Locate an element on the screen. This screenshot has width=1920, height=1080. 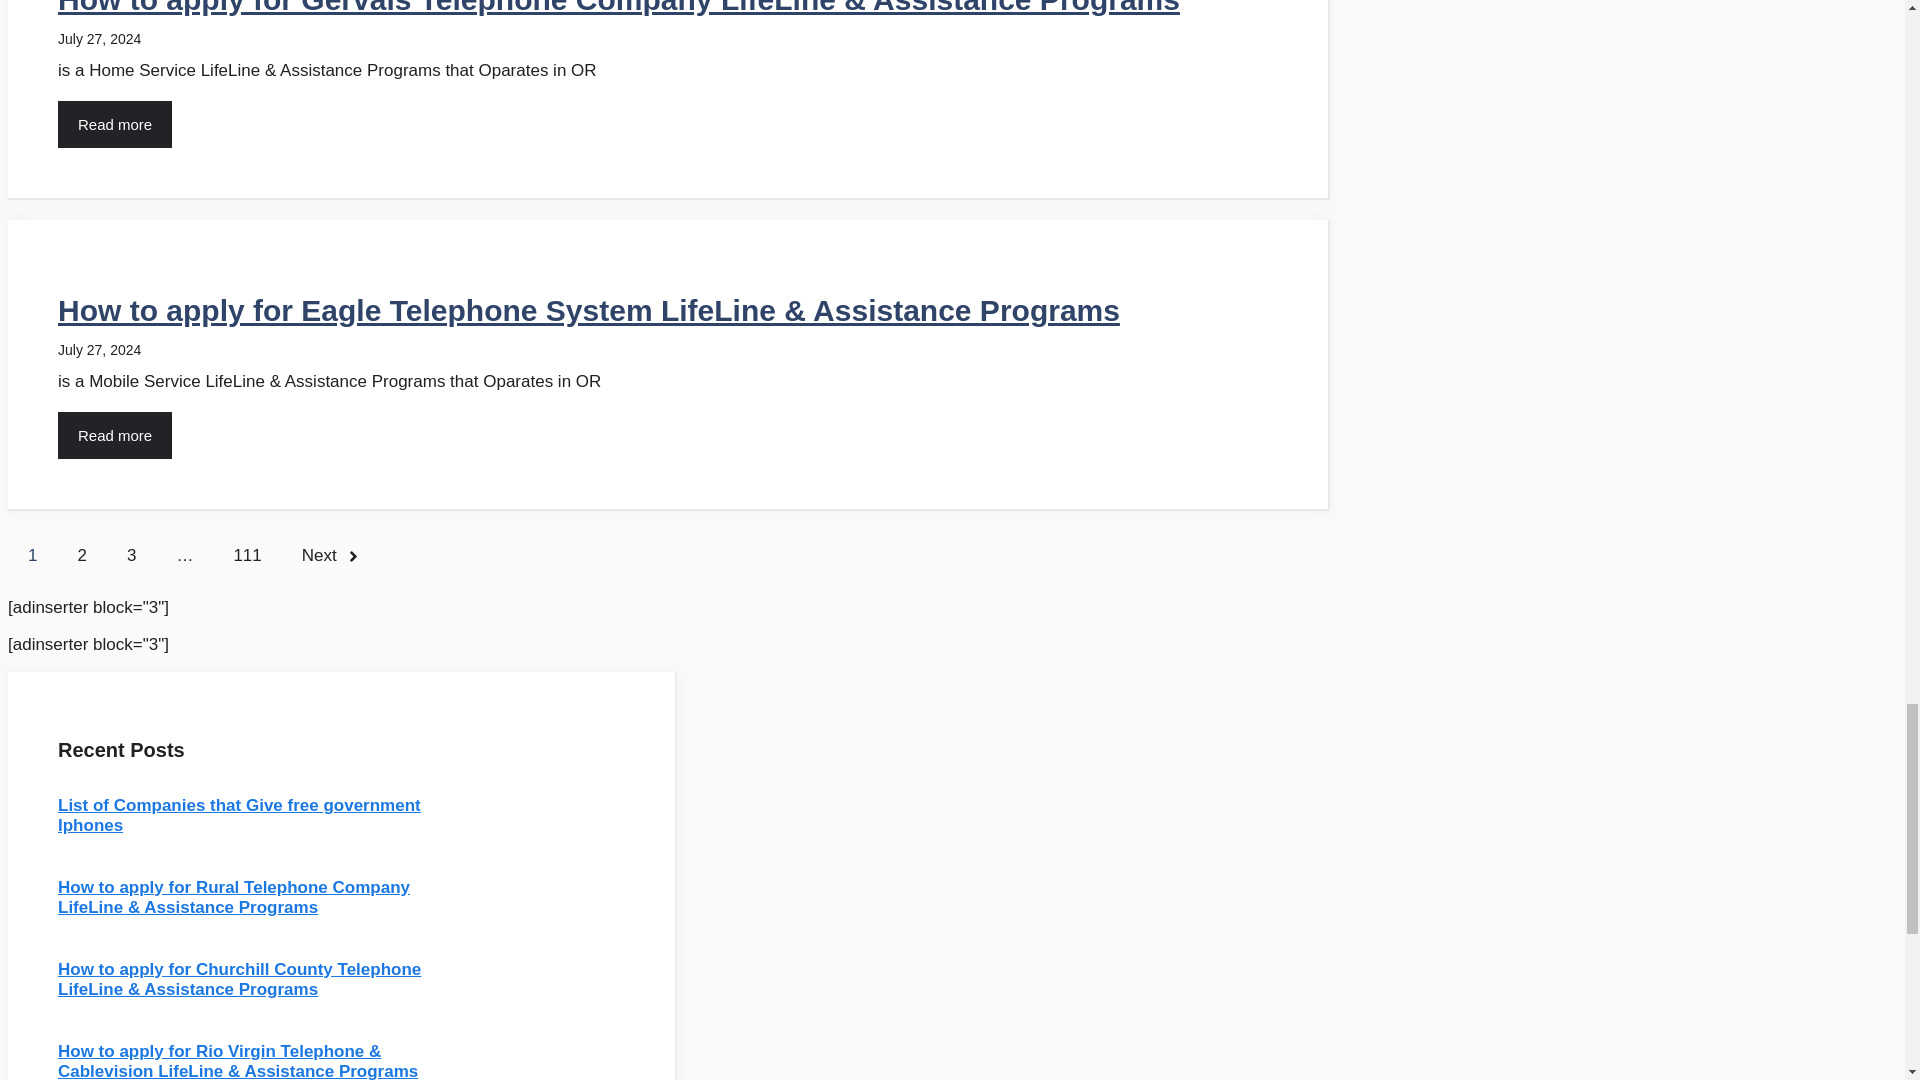
Next is located at coordinates (332, 556).